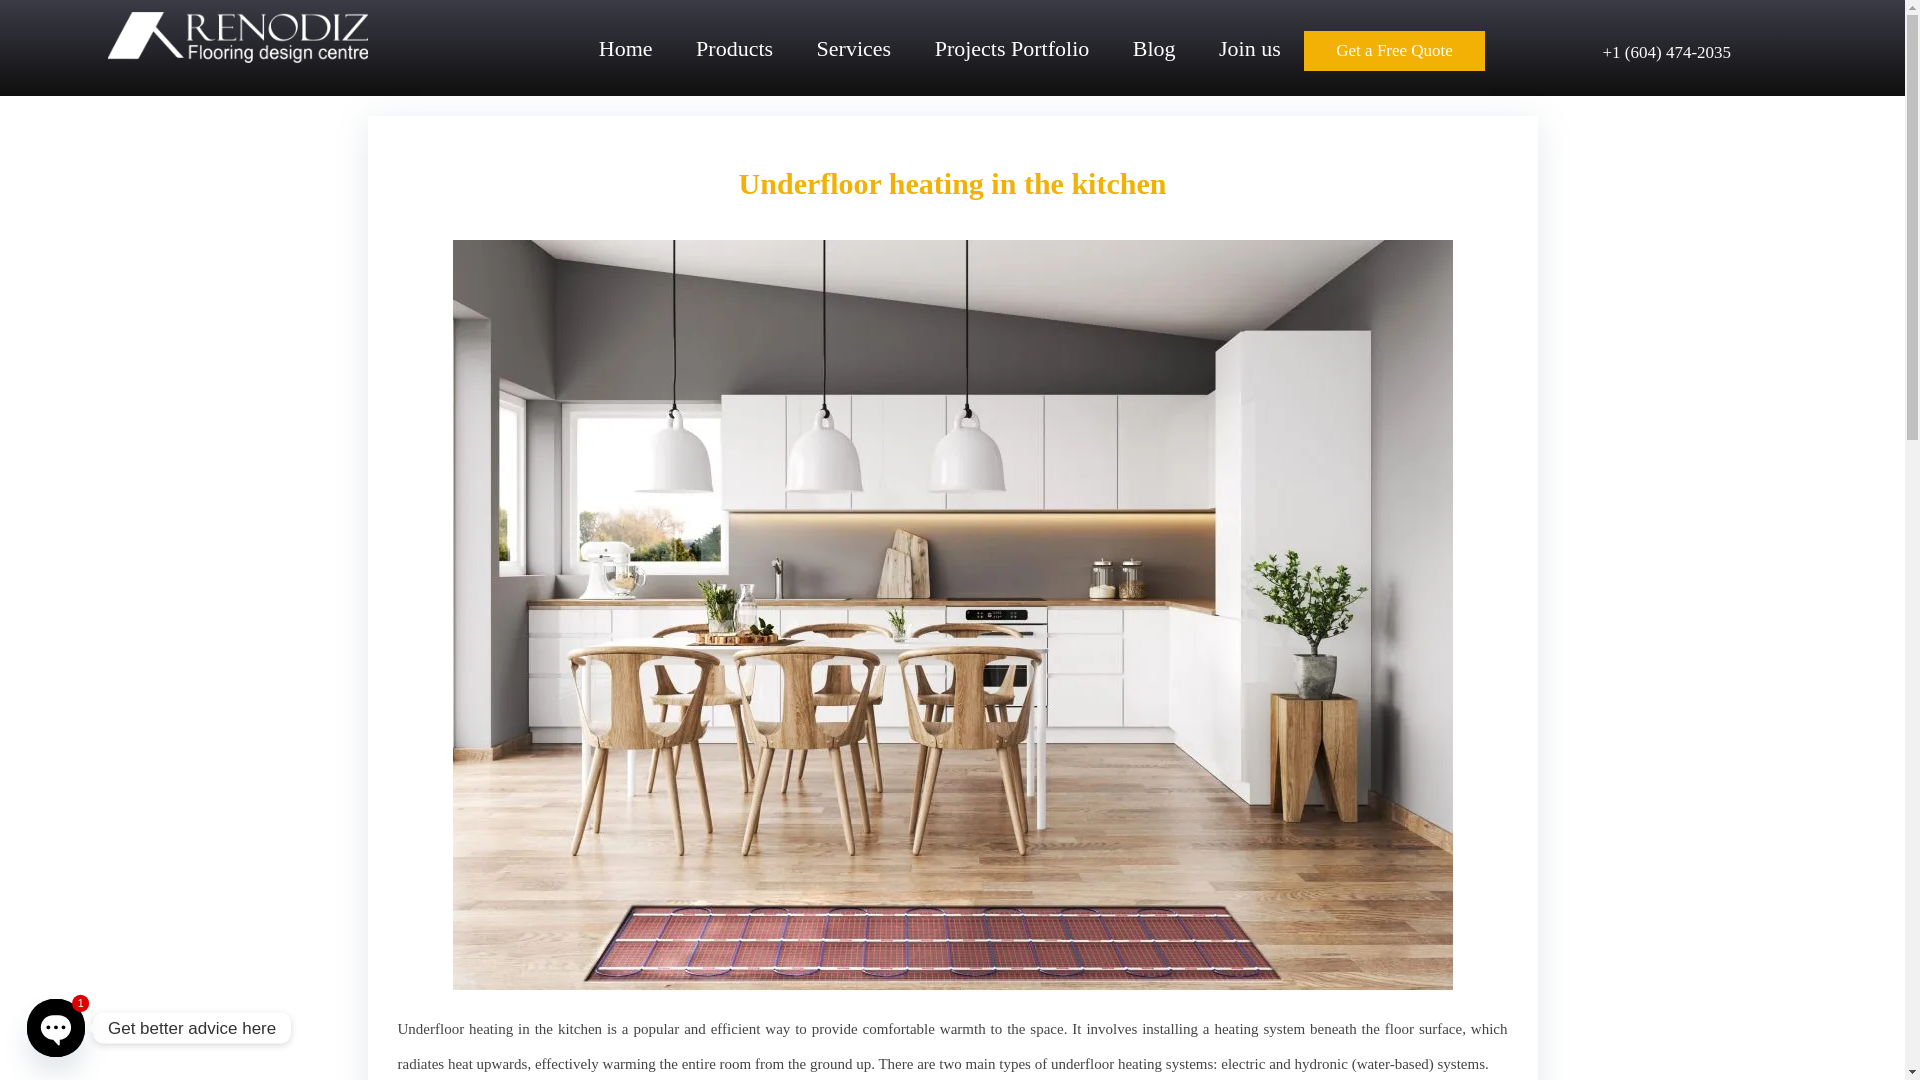 This screenshot has width=1920, height=1080. Describe the element at coordinates (1394, 51) in the screenshot. I see `Get a Free Quote` at that location.